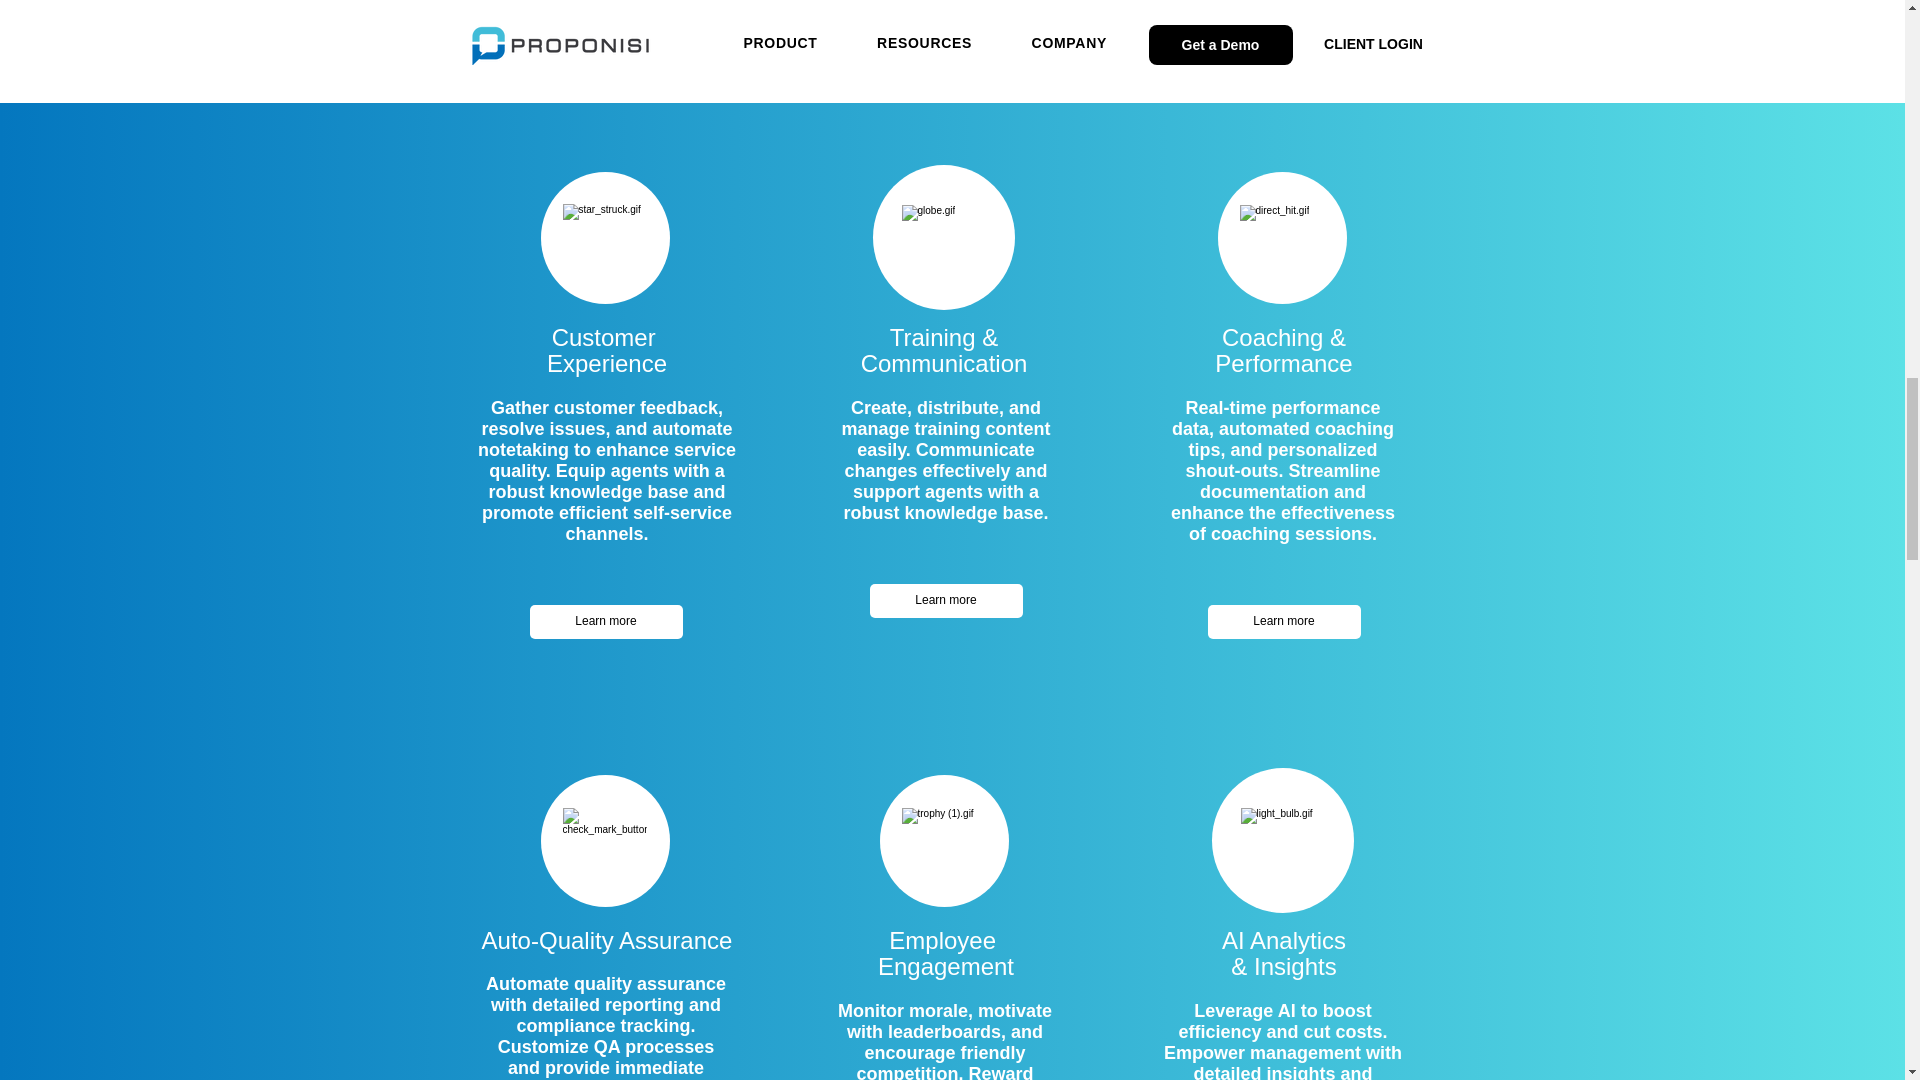 This screenshot has width=1920, height=1080. What do you see at coordinates (606, 622) in the screenshot?
I see `Learn more` at bounding box center [606, 622].